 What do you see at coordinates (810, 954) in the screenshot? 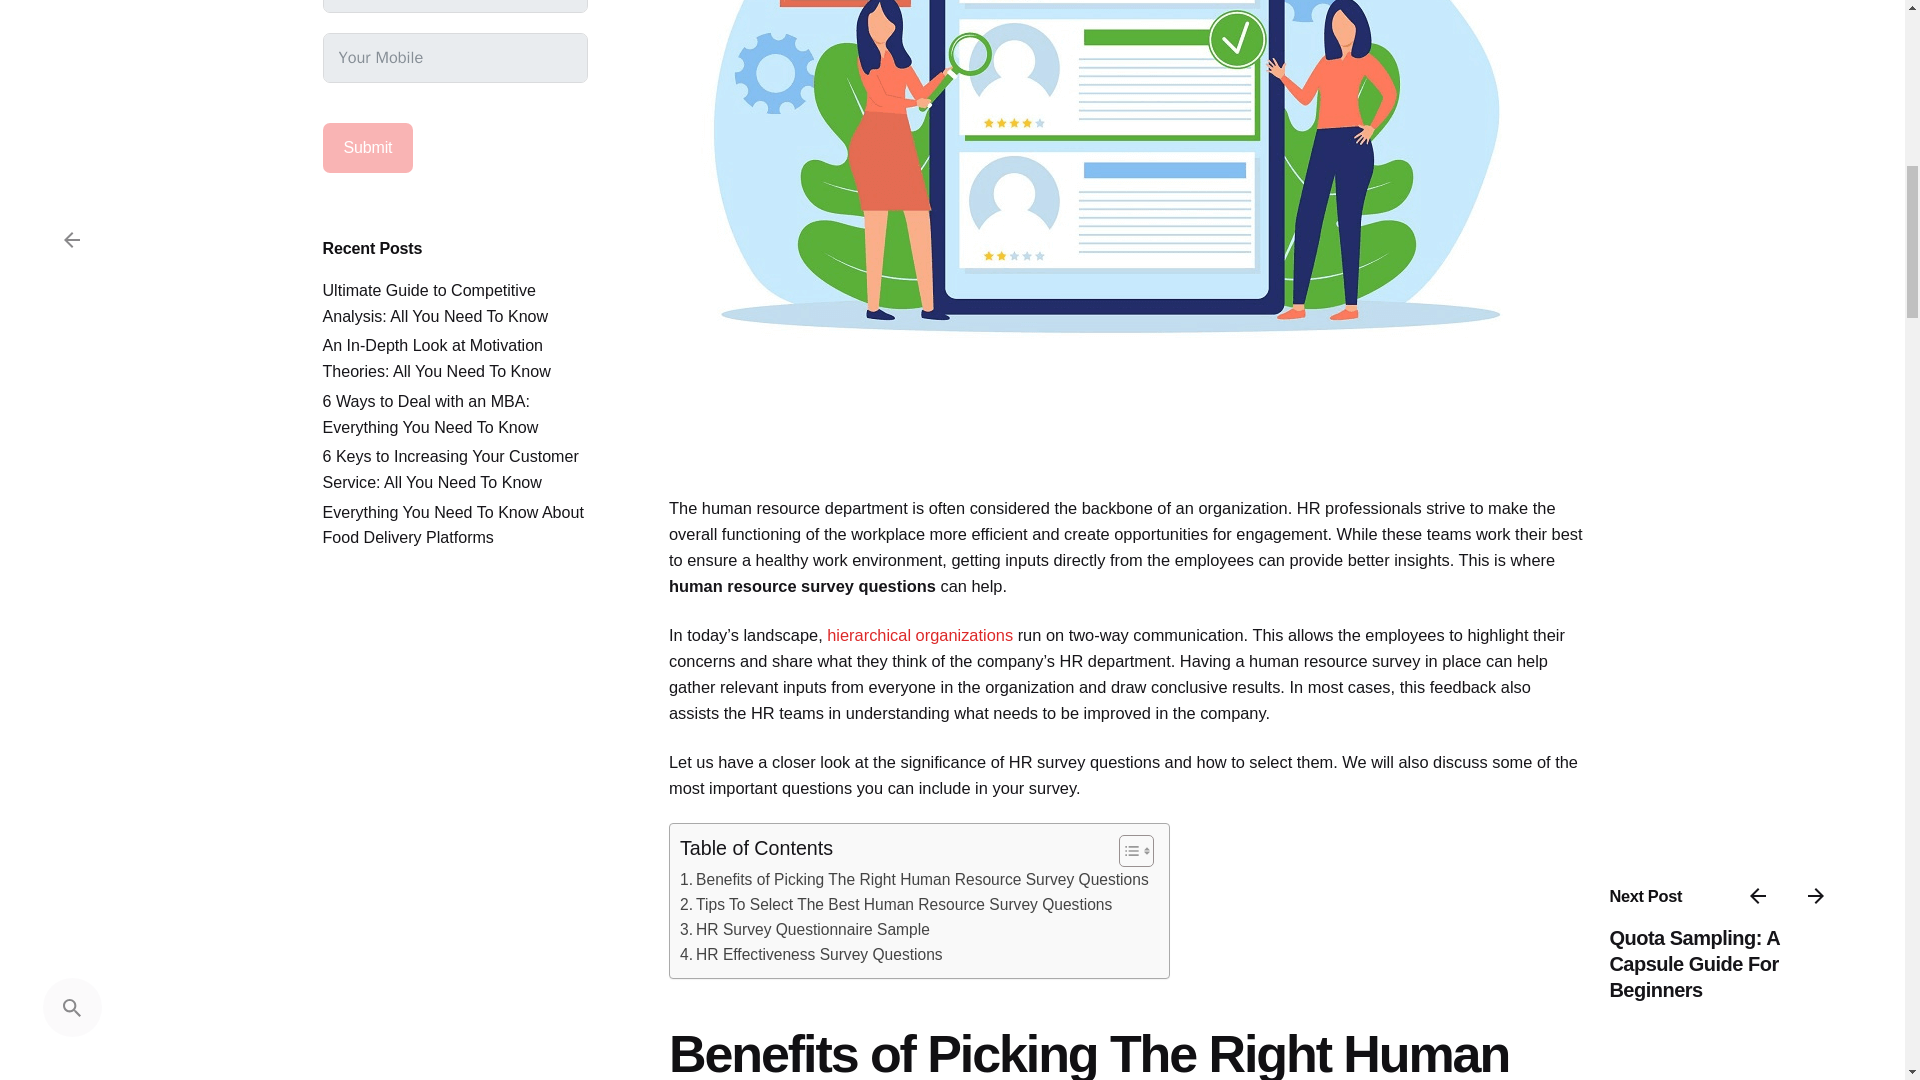
I see `HR Effectiveness Survey Questions` at bounding box center [810, 954].